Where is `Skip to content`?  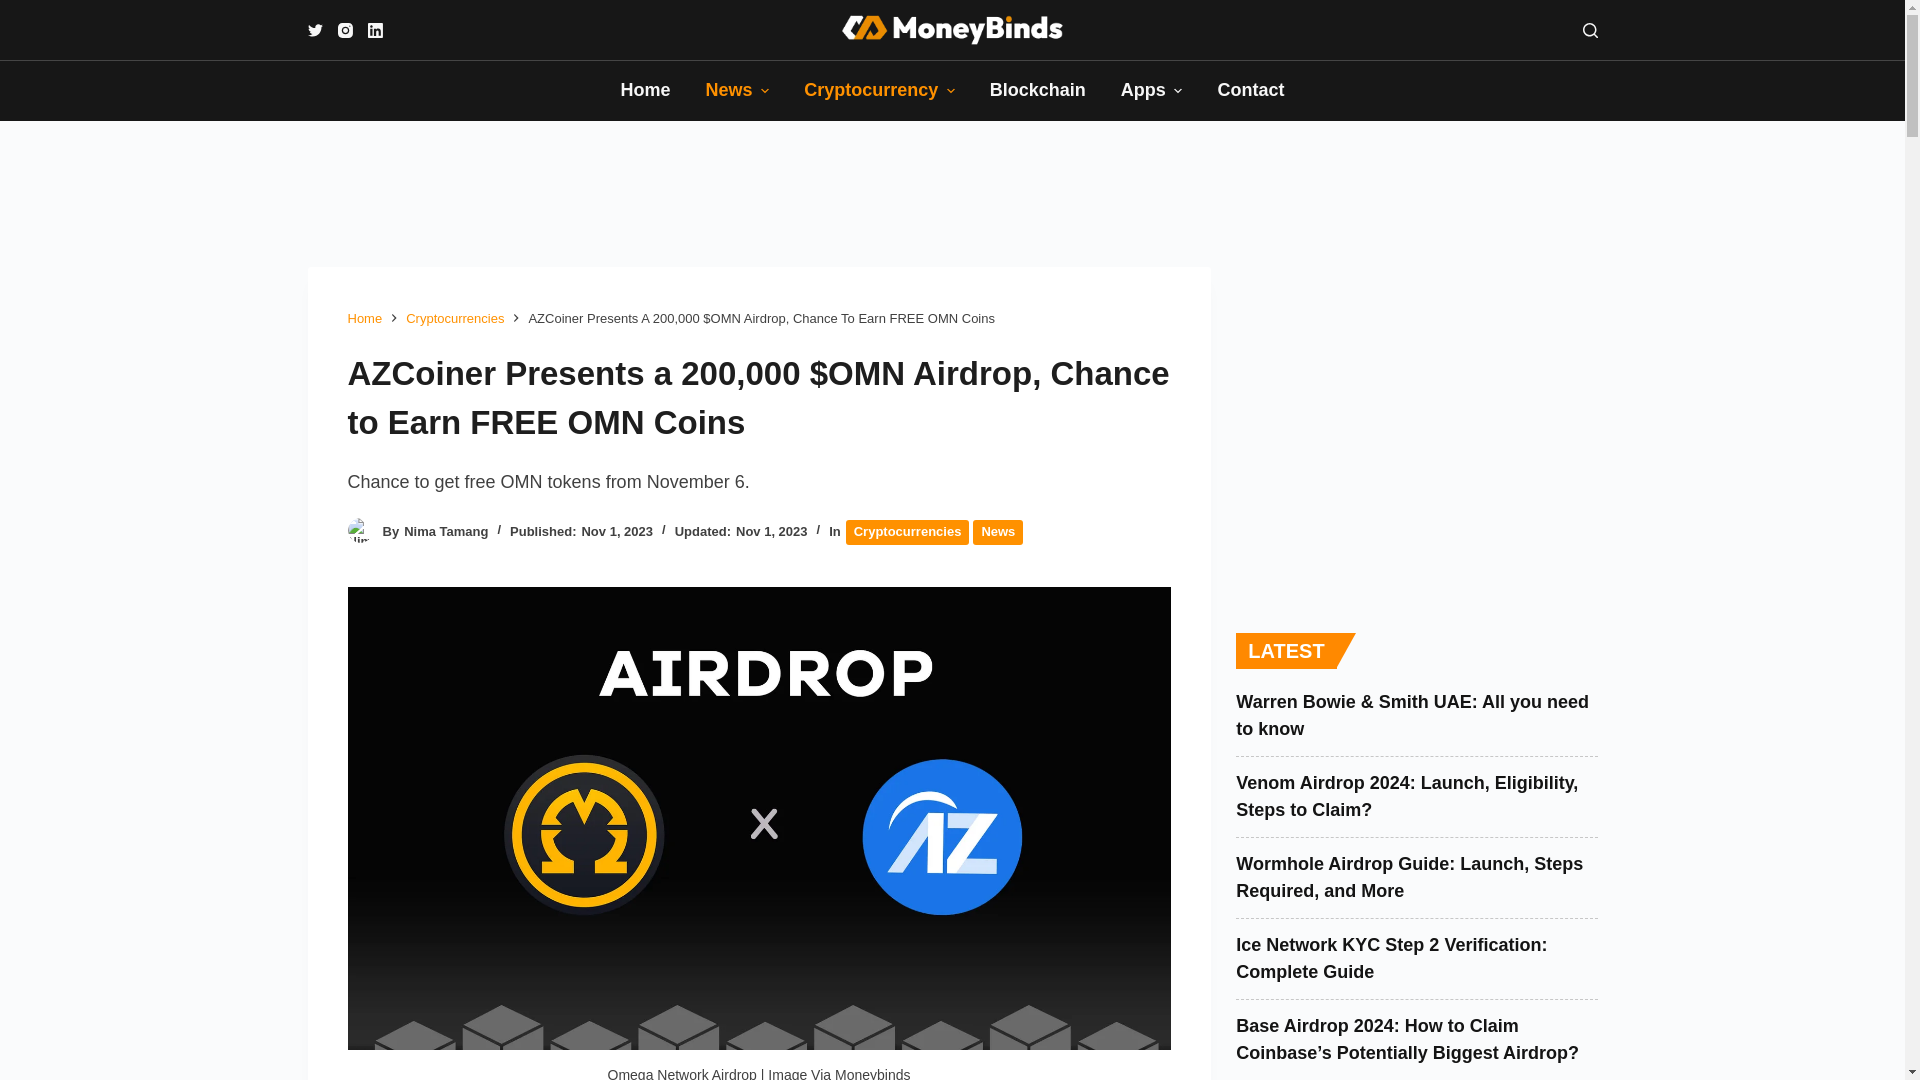 Skip to content is located at coordinates (20, 10).